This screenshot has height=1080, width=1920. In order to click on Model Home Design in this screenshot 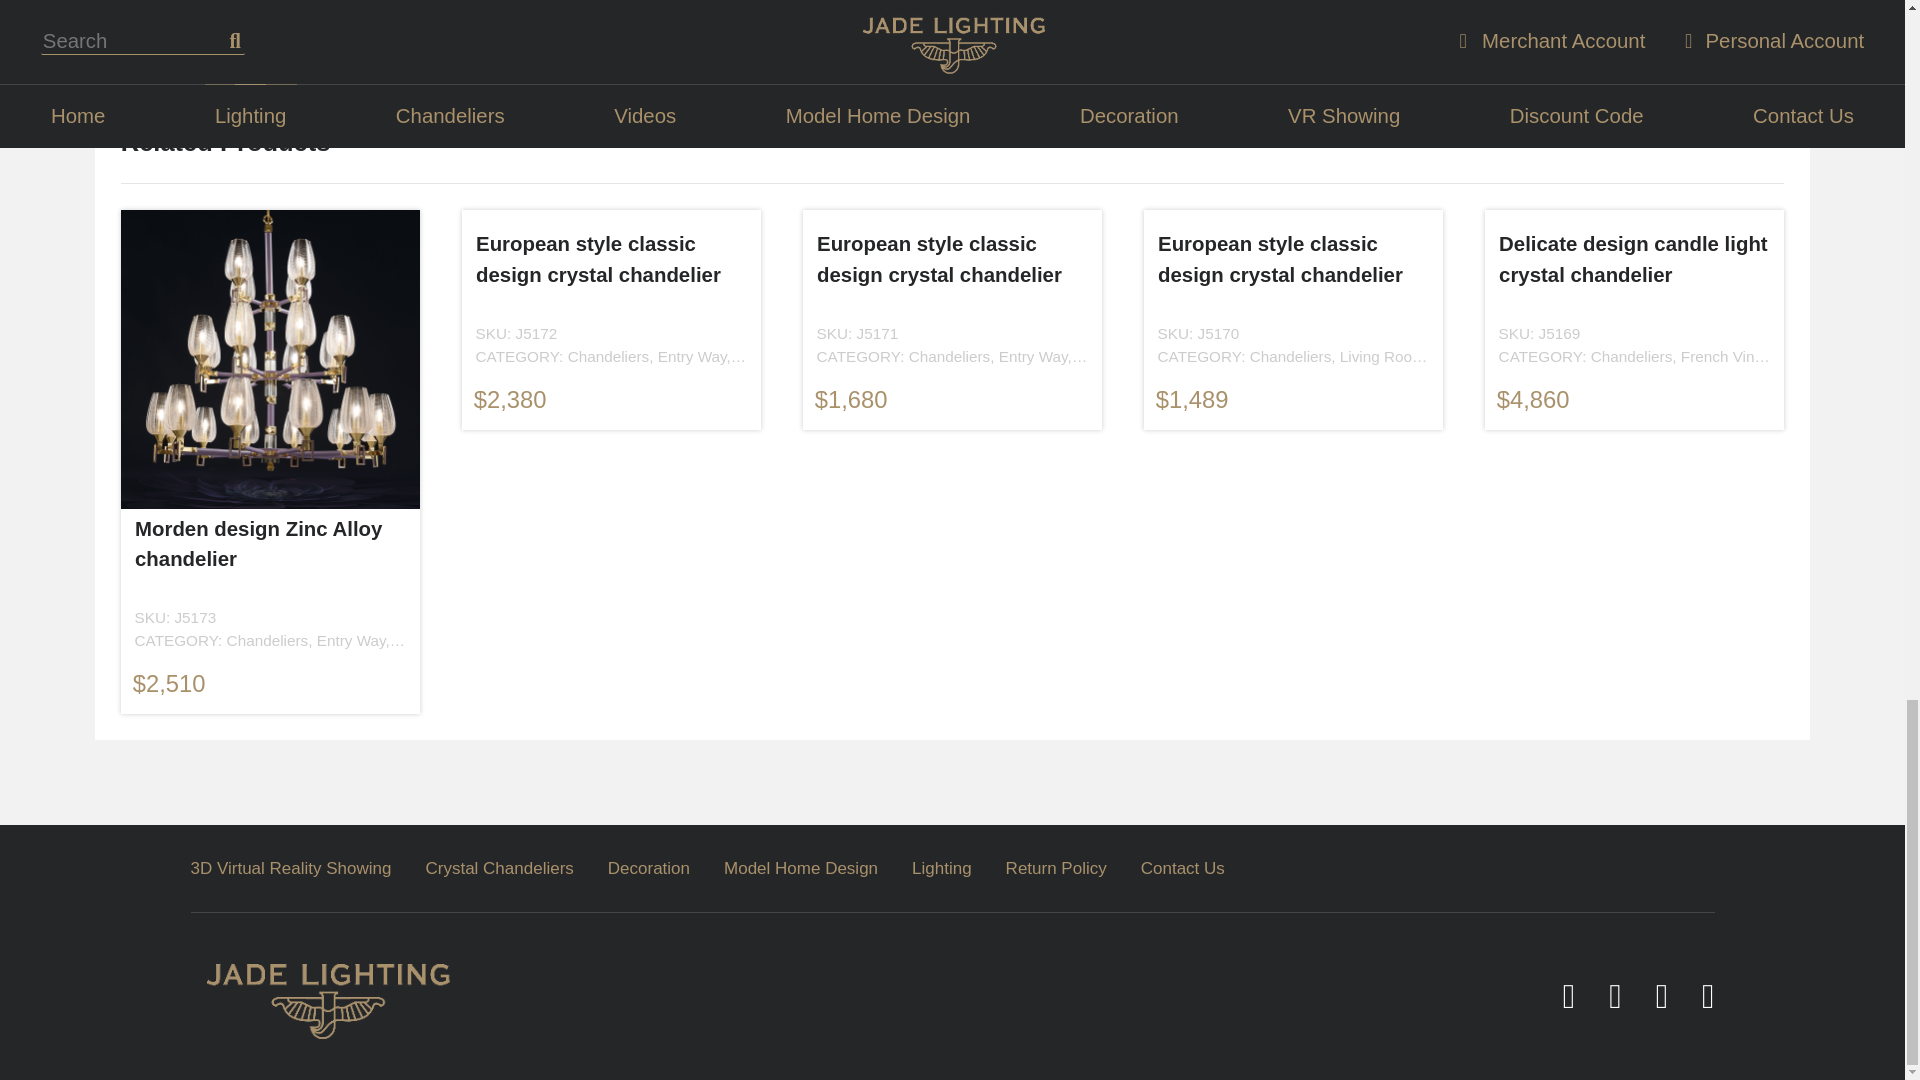, I will do `click(800, 869)`.